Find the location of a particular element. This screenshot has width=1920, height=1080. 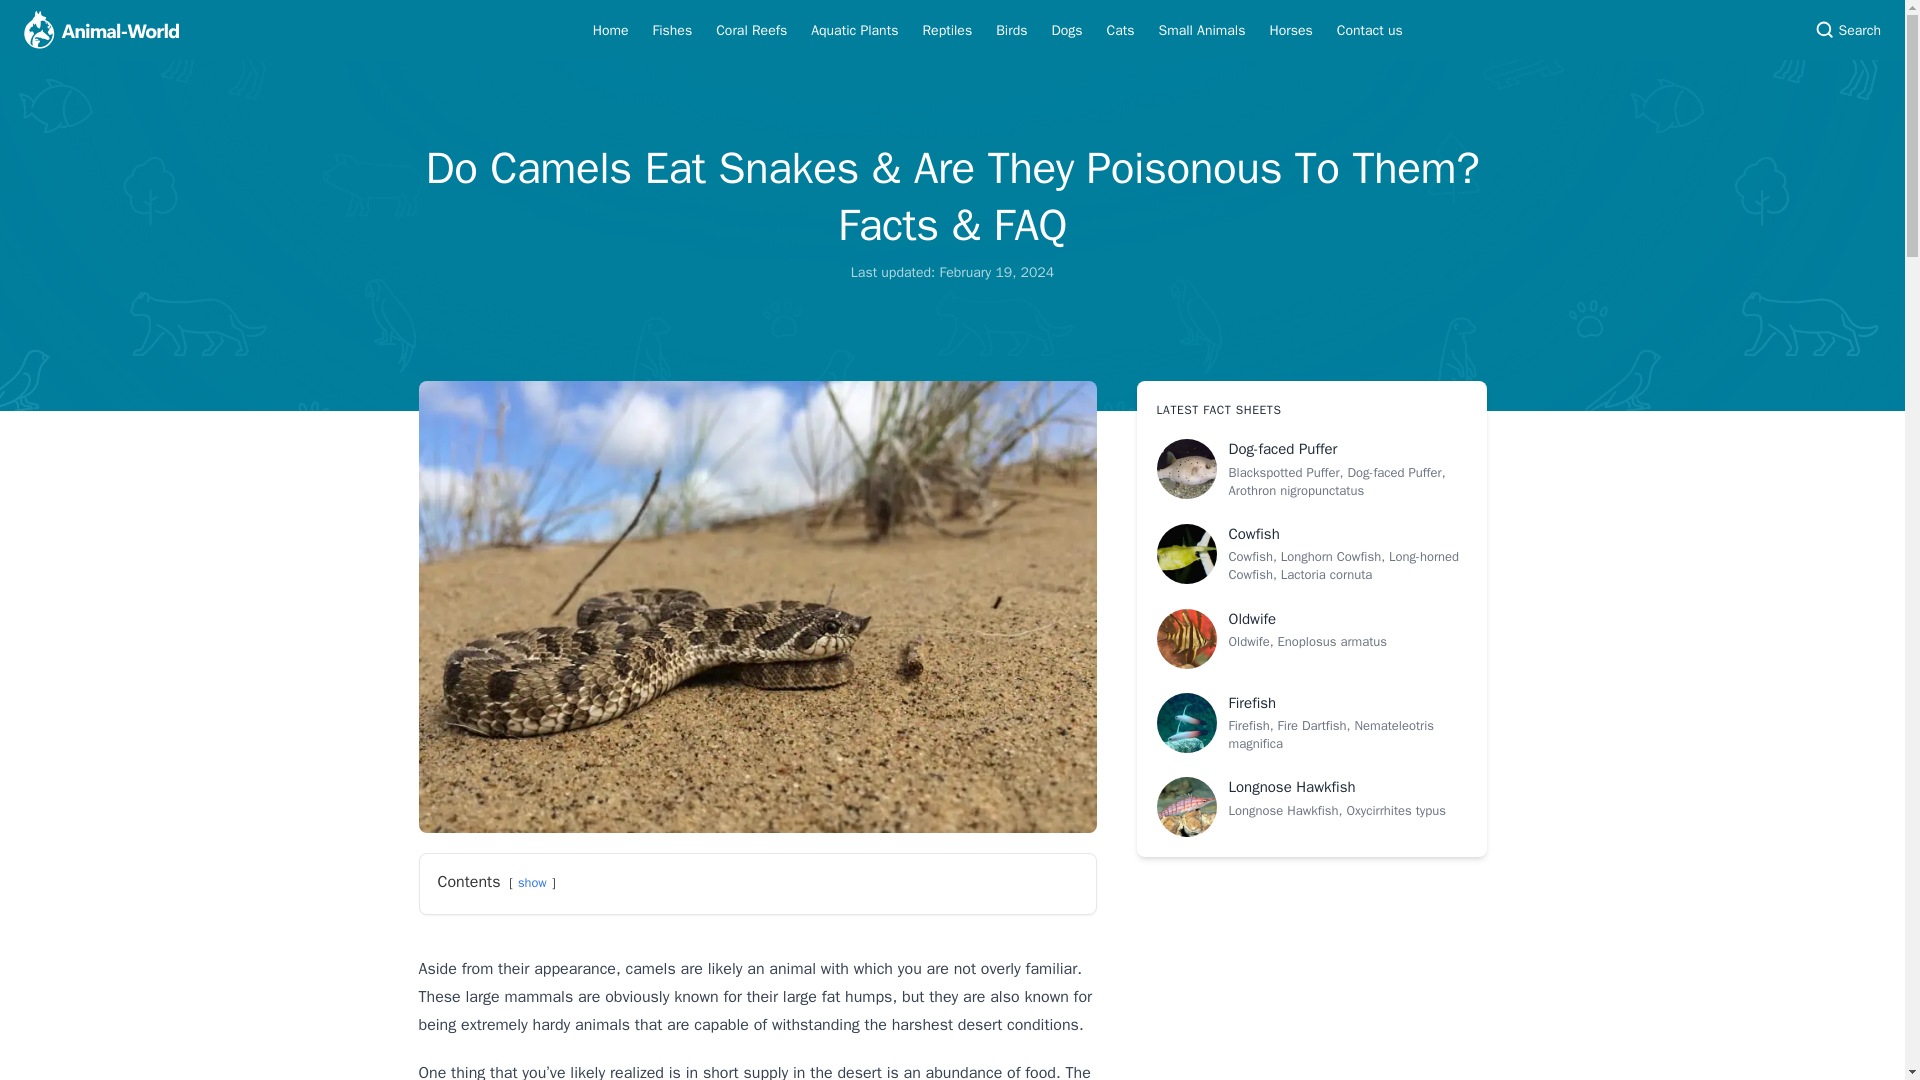

Cowfish is located at coordinates (1310, 554).